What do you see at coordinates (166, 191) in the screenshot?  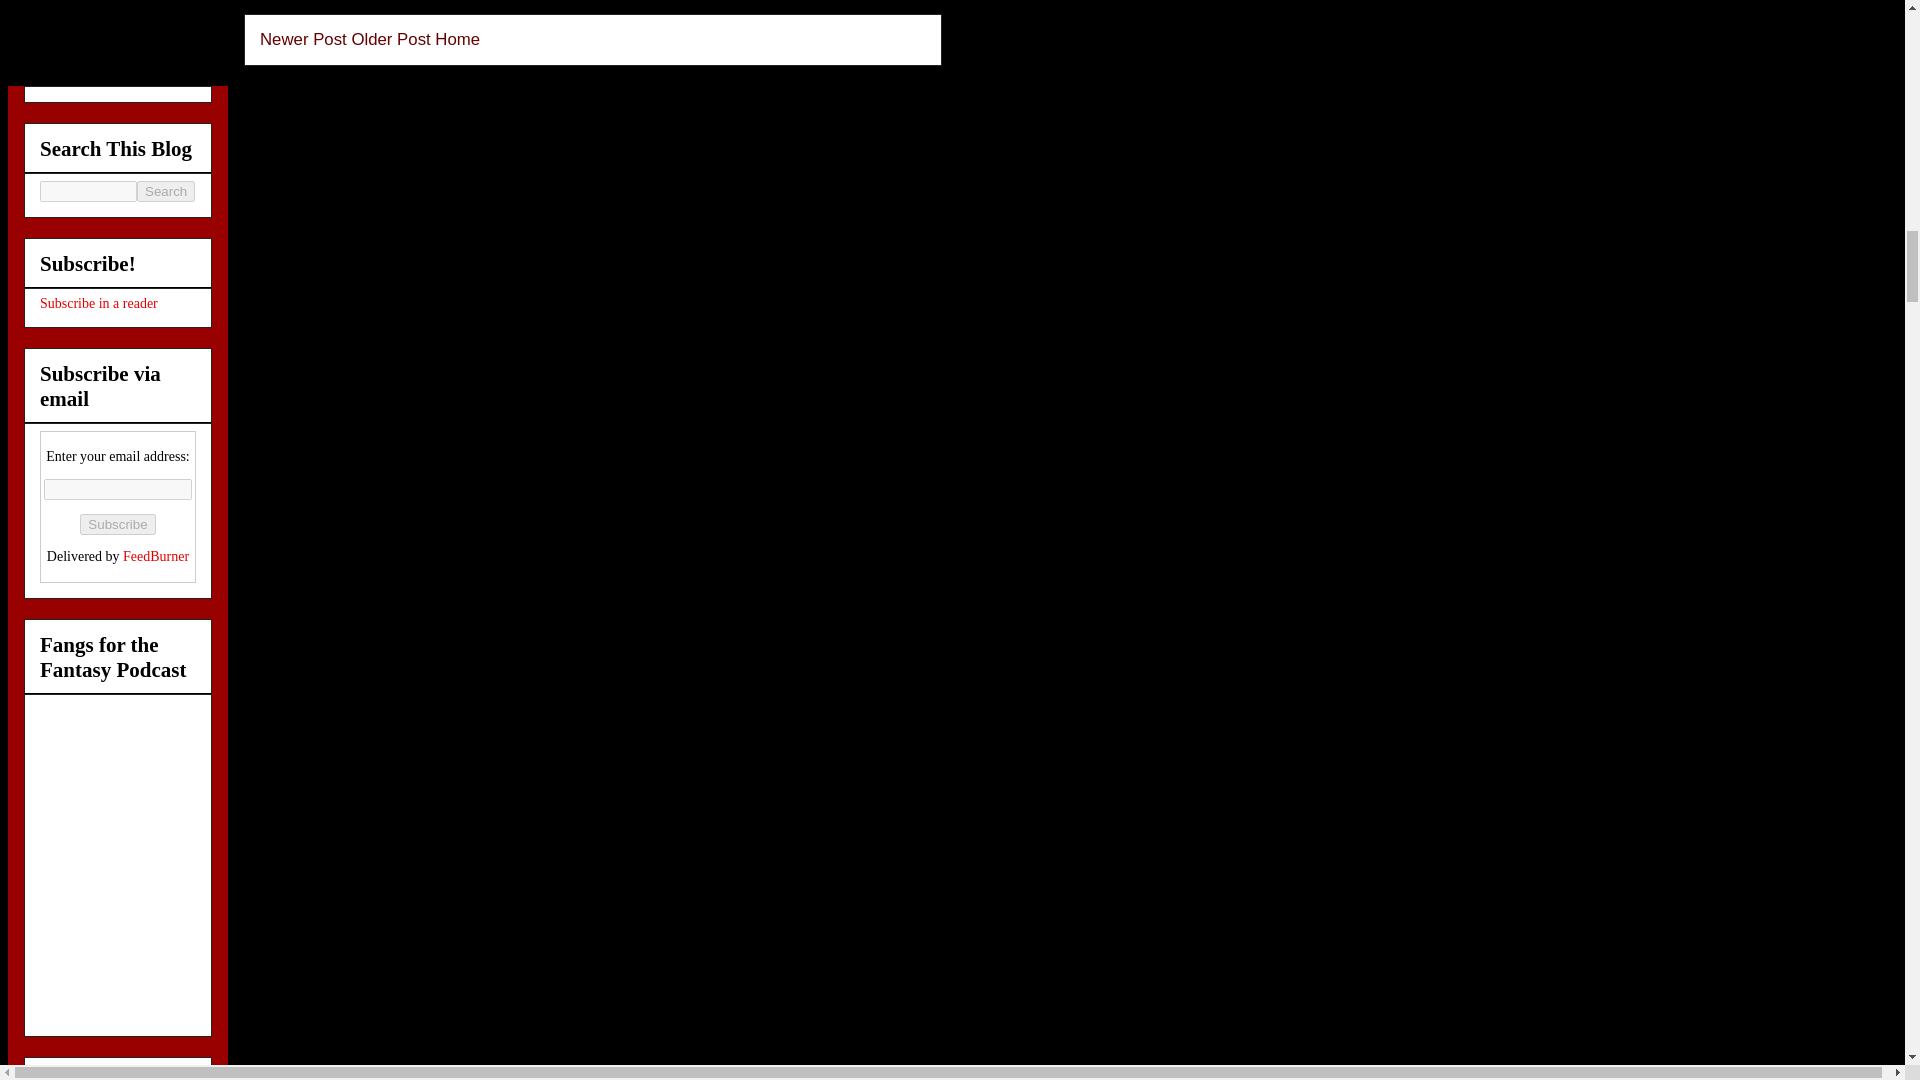 I see `Search` at bounding box center [166, 191].